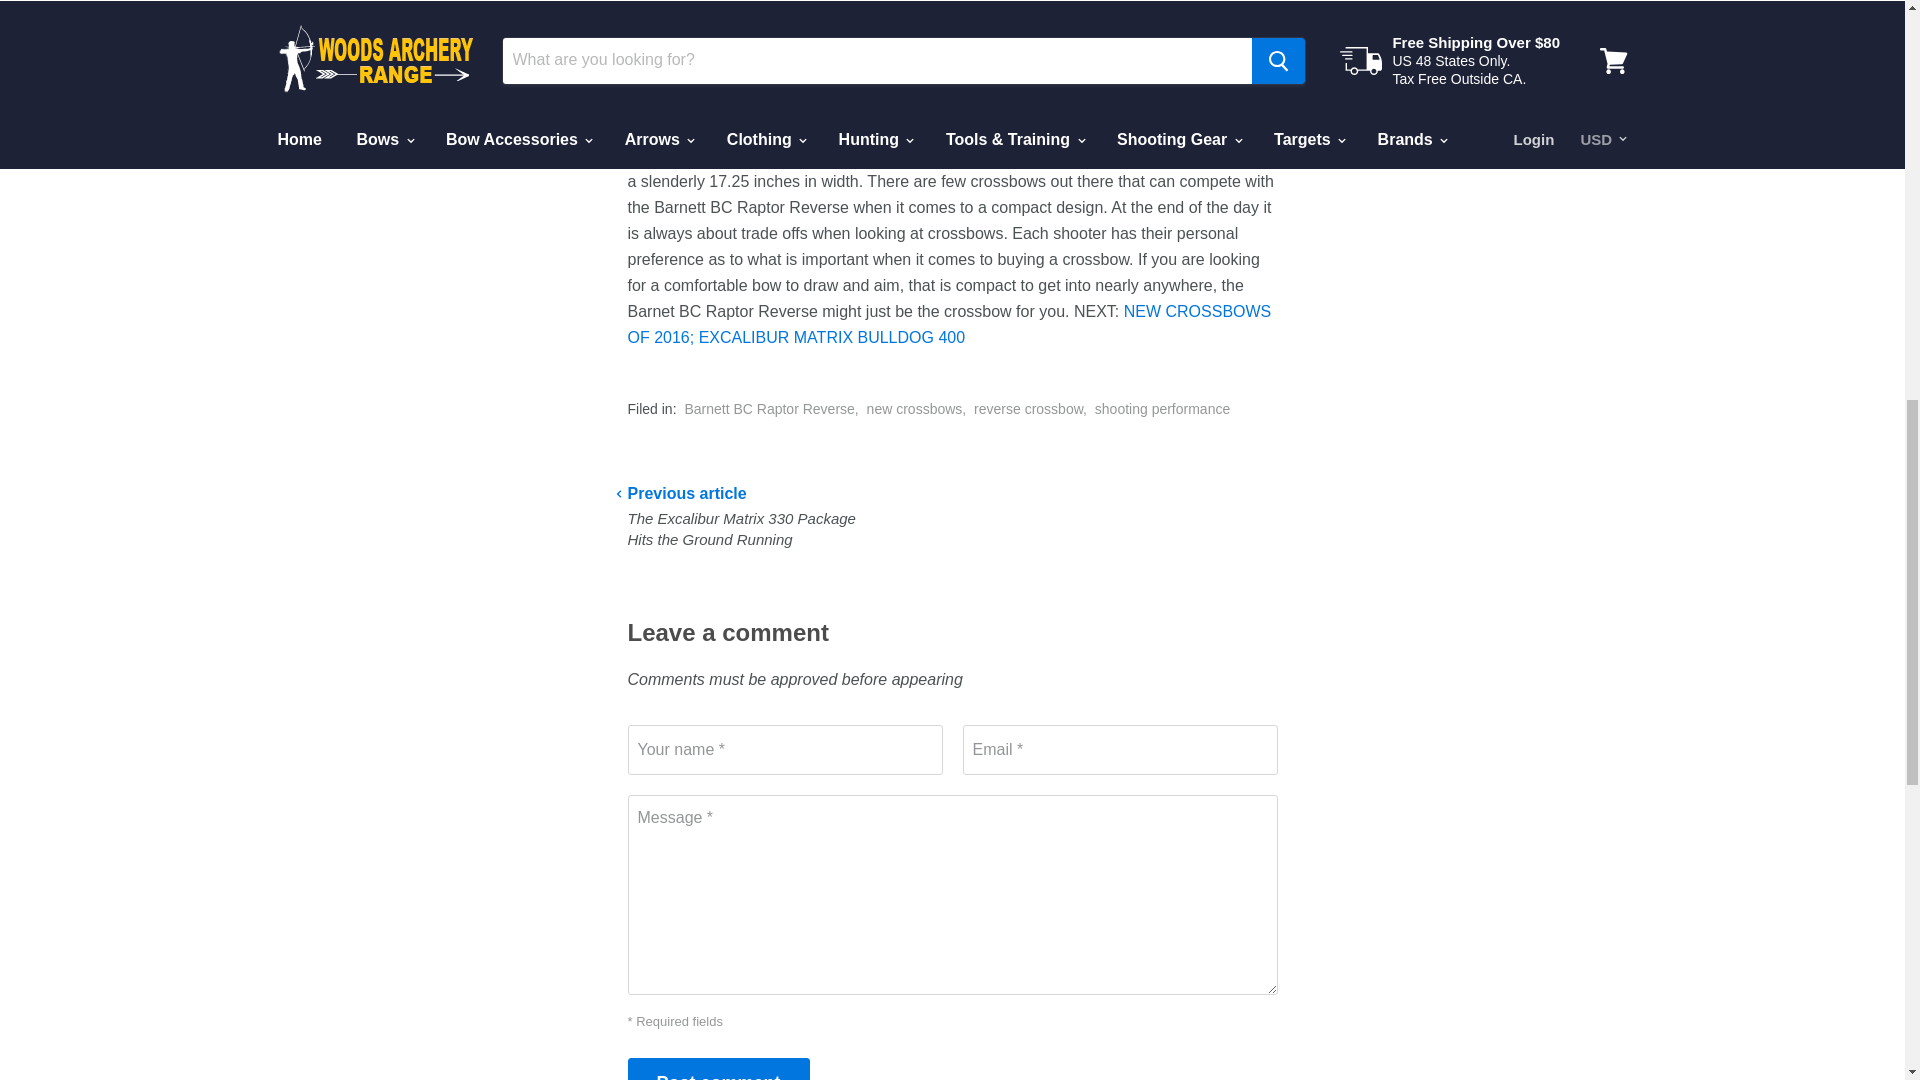 This screenshot has height=1080, width=1920. Describe the element at coordinates (768, 408) in the screenshot. I see `Show articles tagged Barnett BC Raptor Reverse` at that location.